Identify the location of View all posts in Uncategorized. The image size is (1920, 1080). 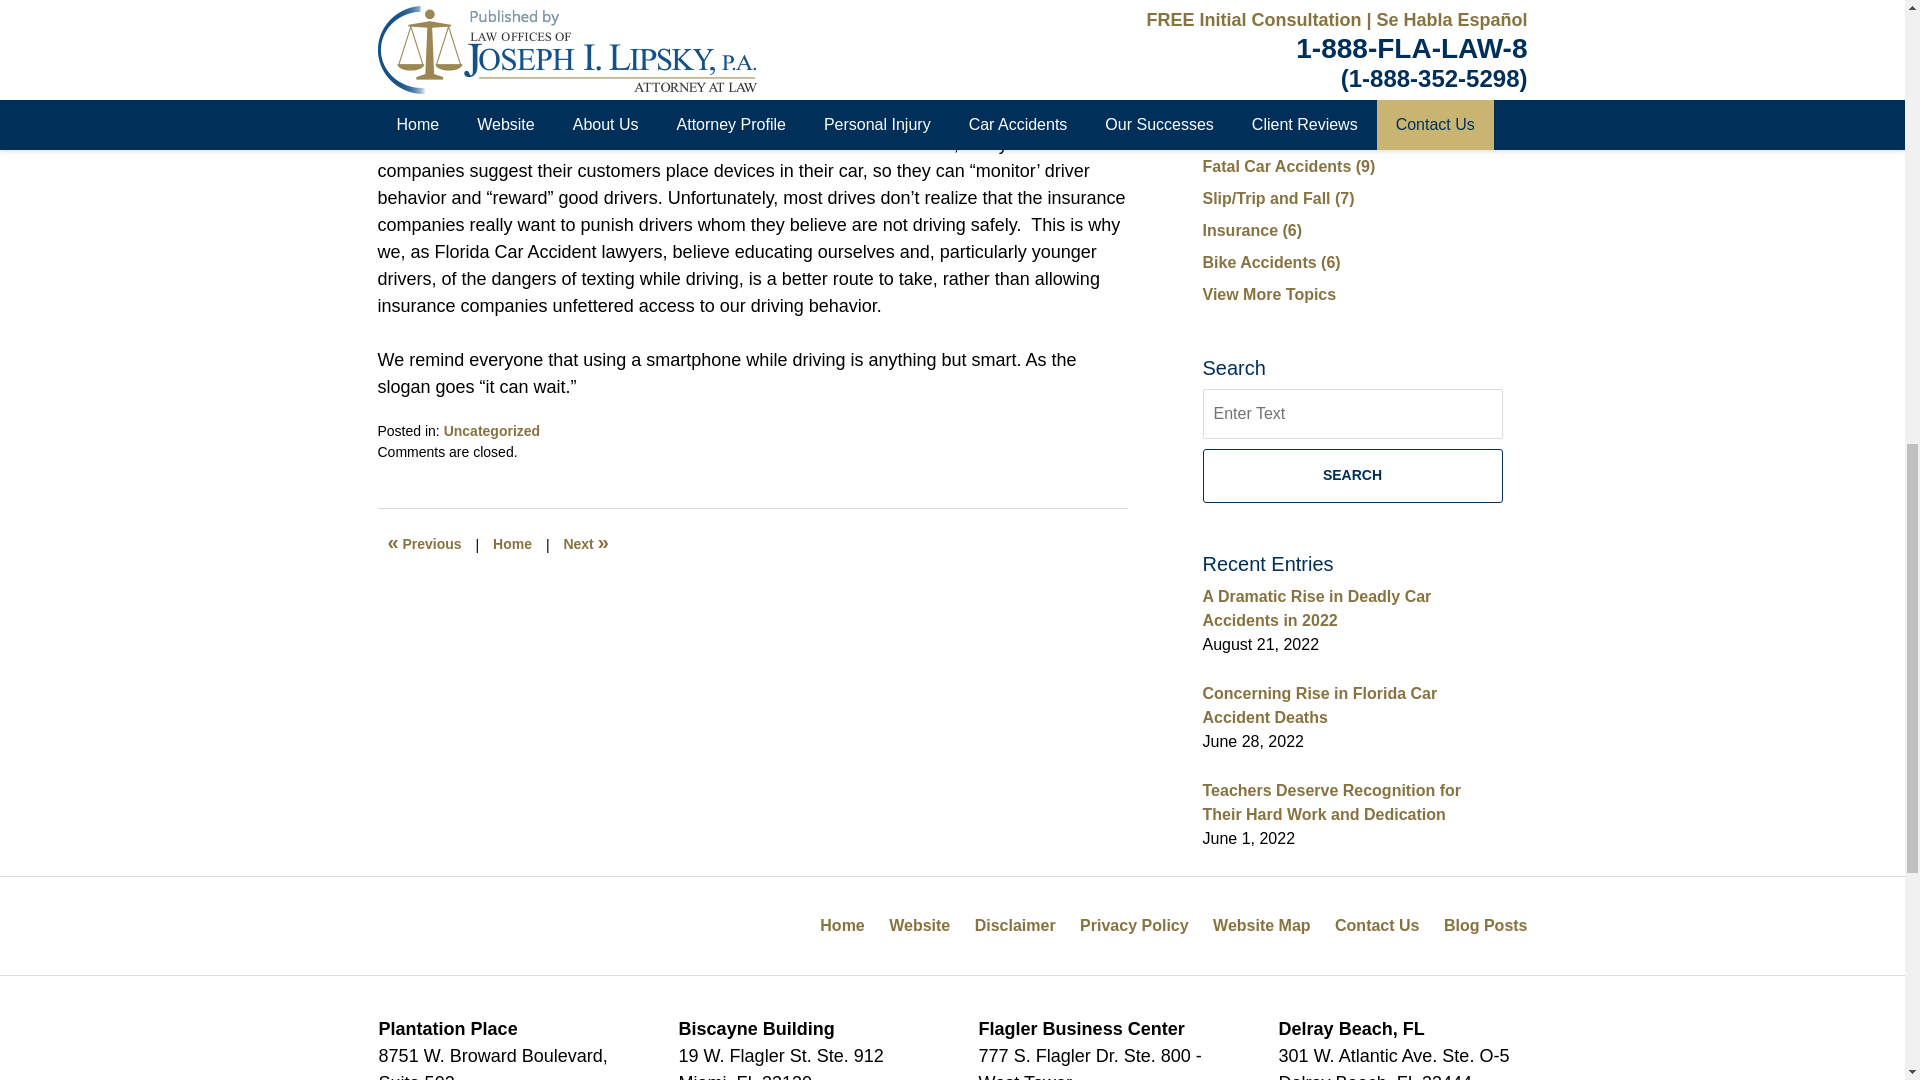
(491, 430).